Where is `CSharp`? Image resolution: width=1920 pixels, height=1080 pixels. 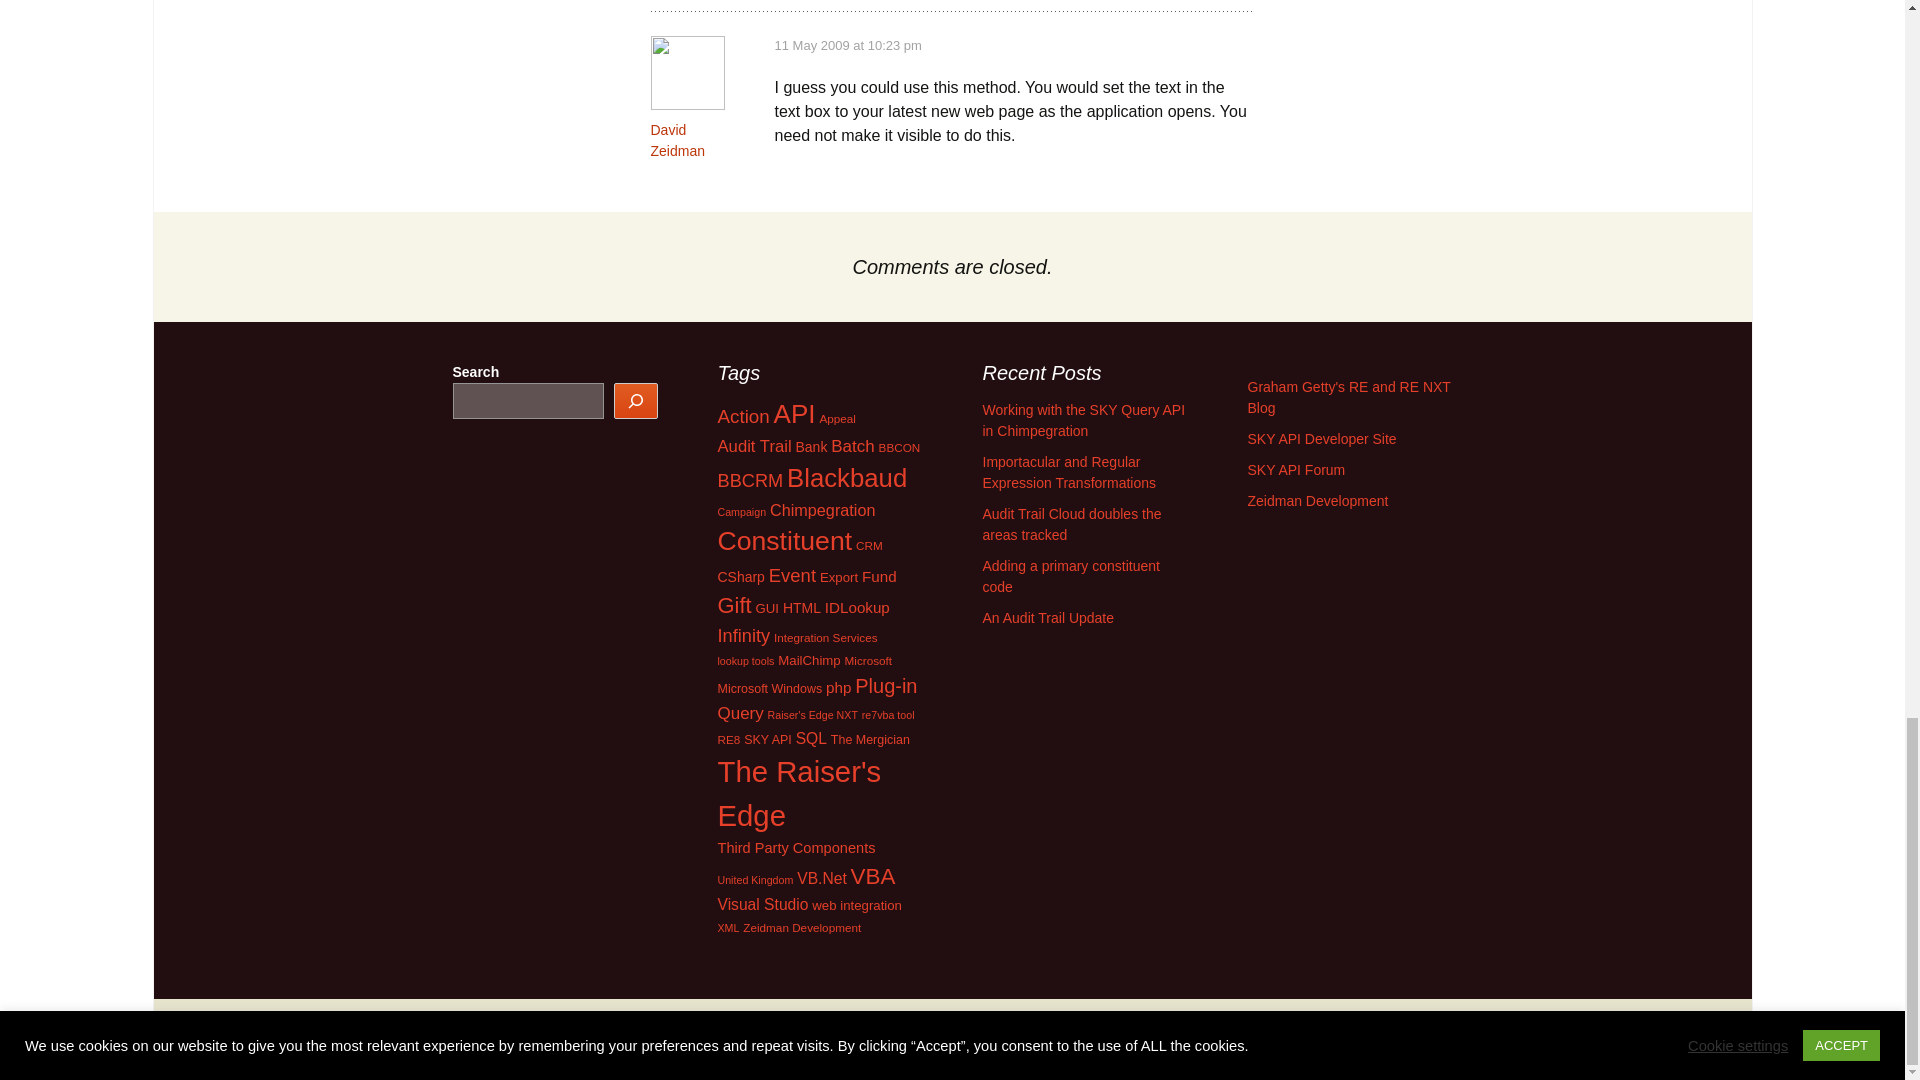
CSharp is located at coordinates (741, 577).